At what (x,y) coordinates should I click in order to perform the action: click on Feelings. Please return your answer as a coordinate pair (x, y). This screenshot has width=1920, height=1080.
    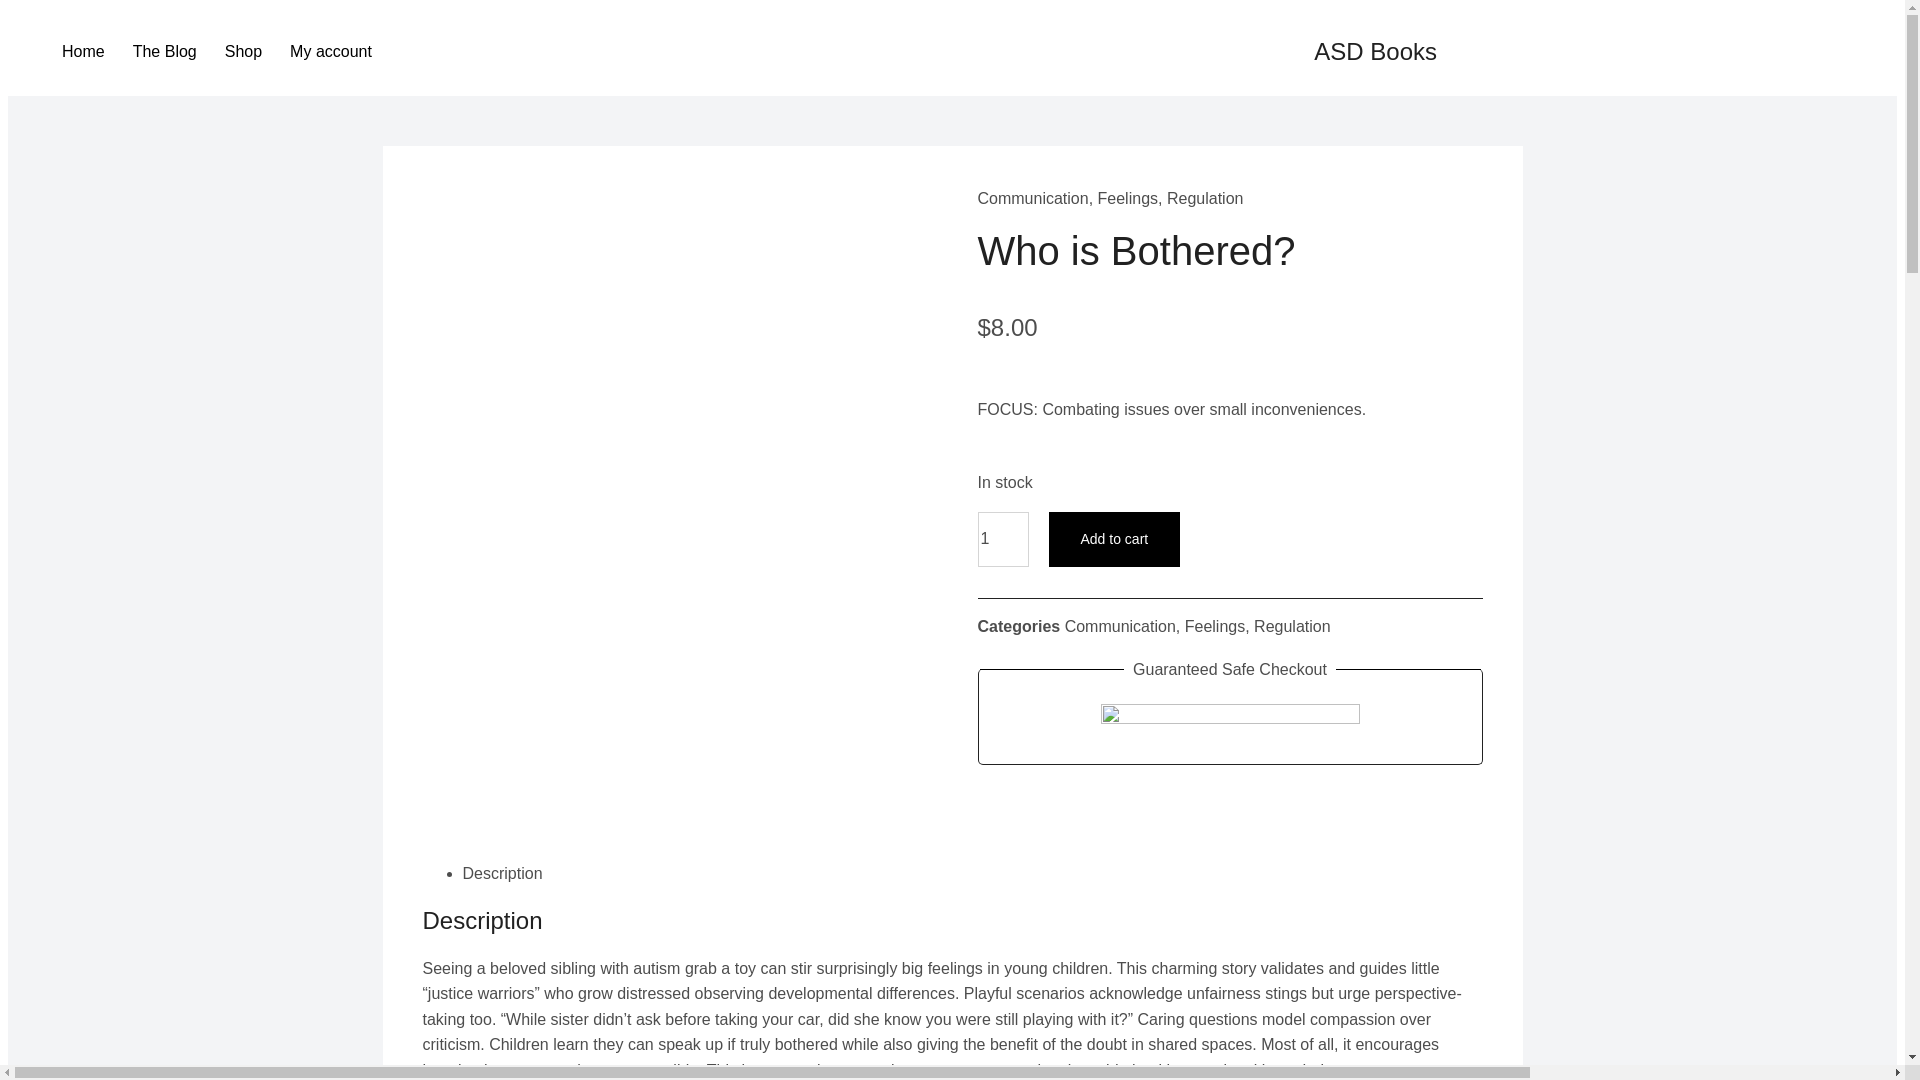
    Looking at the image, I should click on (1214, 626).